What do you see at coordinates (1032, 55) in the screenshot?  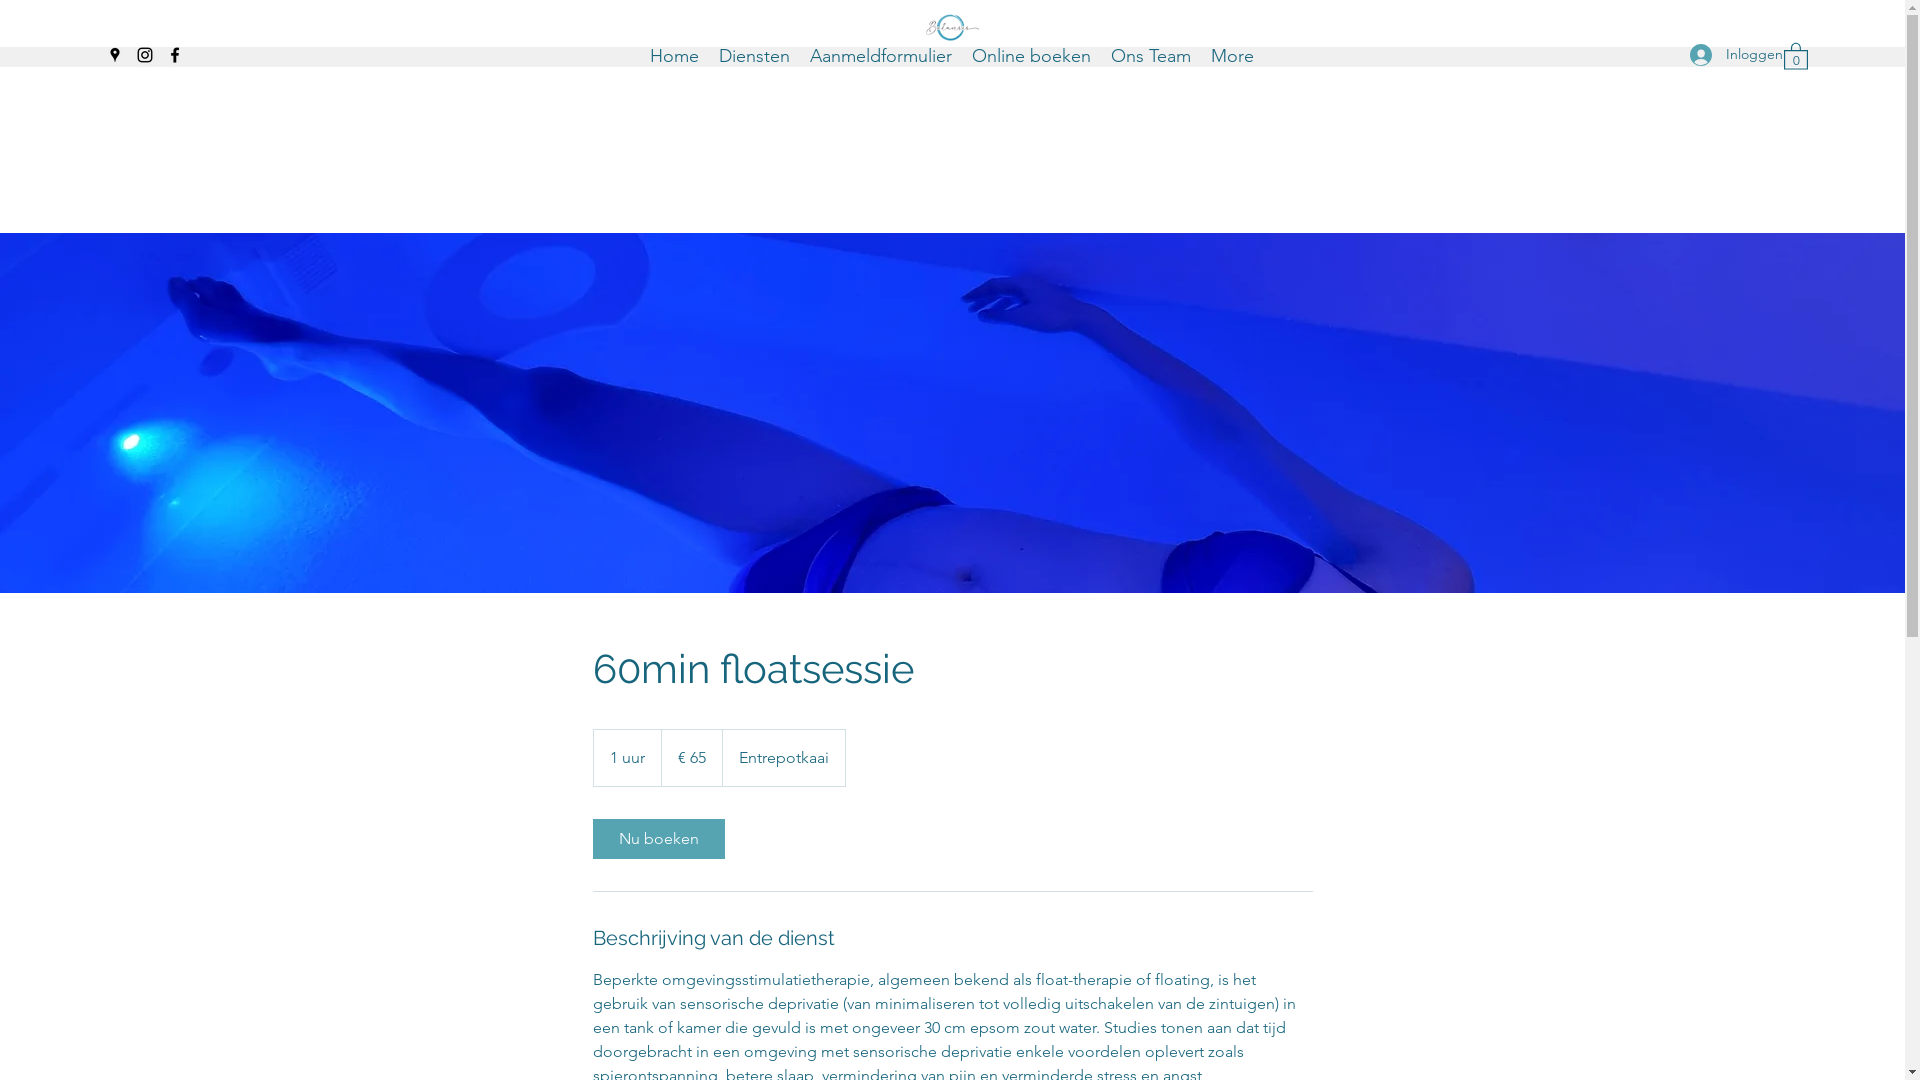 I see `Online boeken` at bounding box center [1032, 55].